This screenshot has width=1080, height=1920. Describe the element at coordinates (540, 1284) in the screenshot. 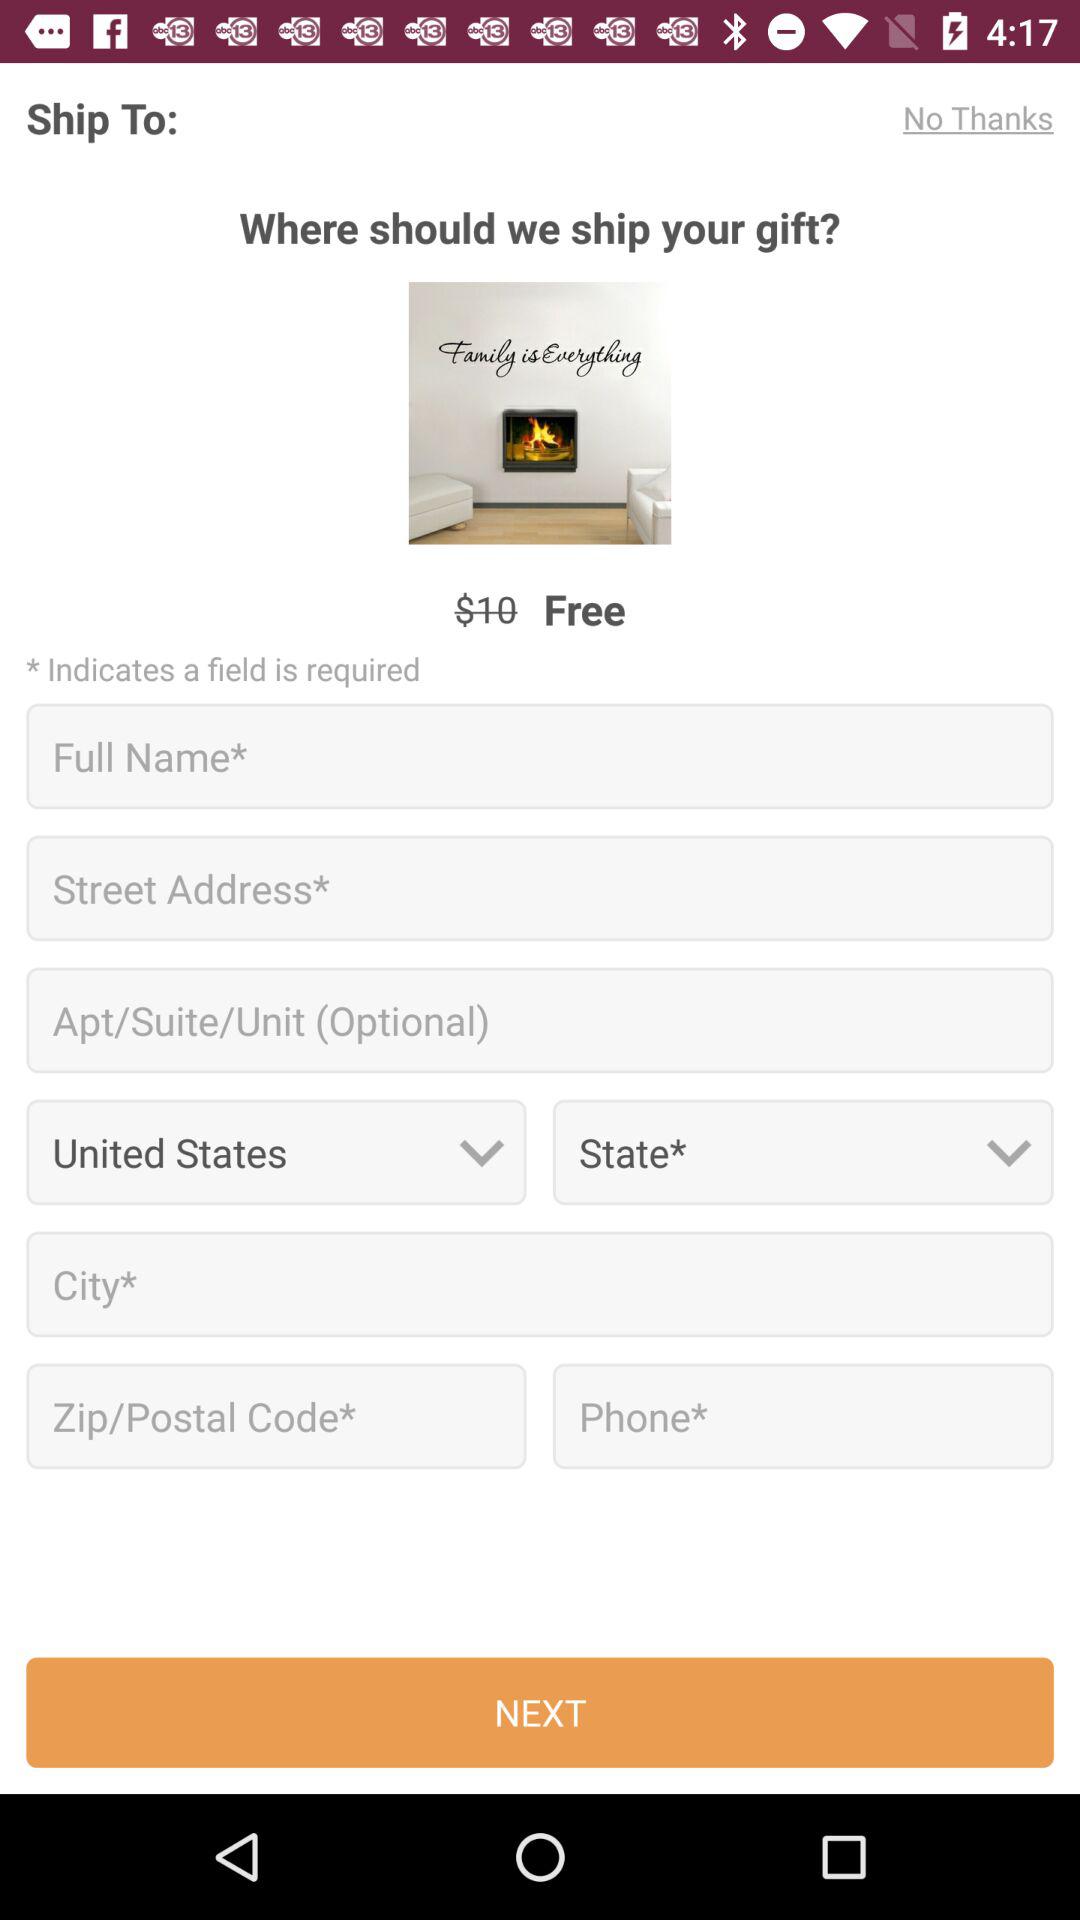

I see `select the city text field above postal code text field` at that location.